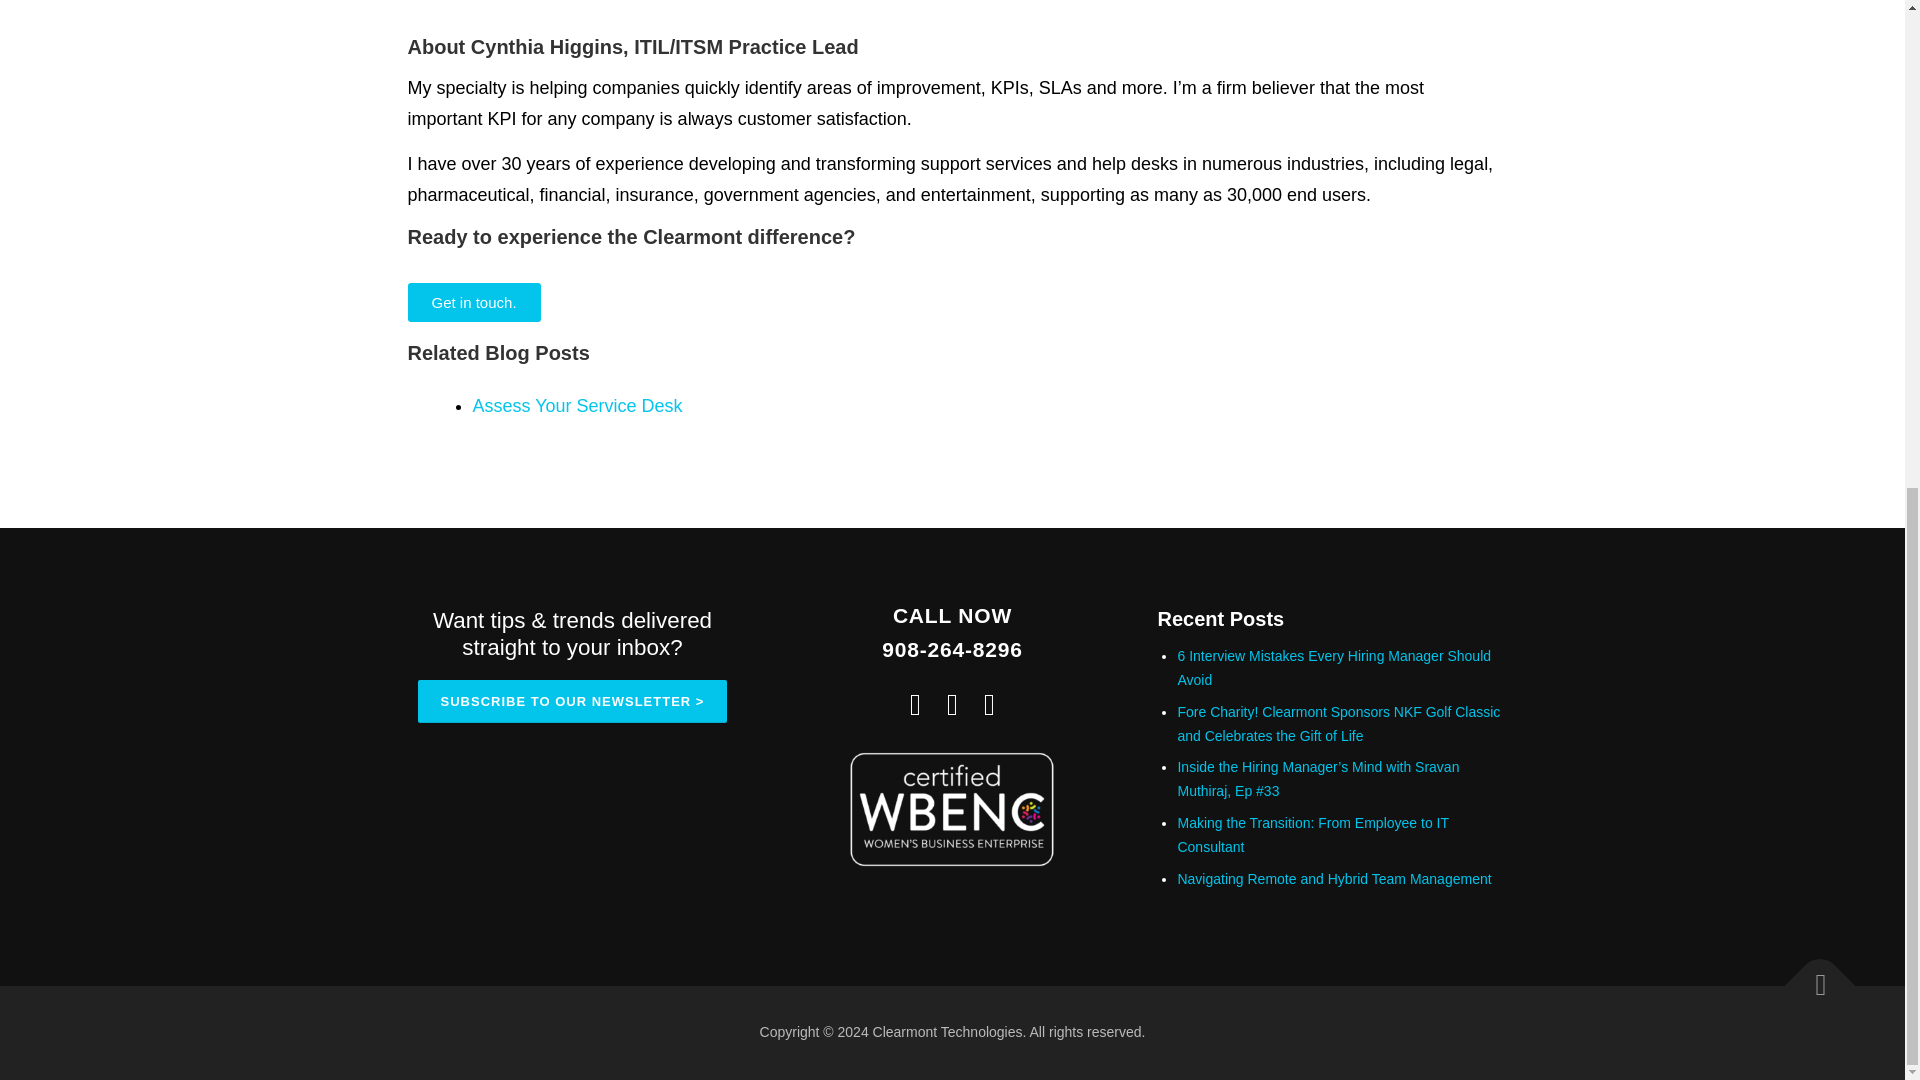 This screenshot has width=1920, height=1080. I want to click on Making the Transition: From Employee to IT Consultant, so click(1312, 835).